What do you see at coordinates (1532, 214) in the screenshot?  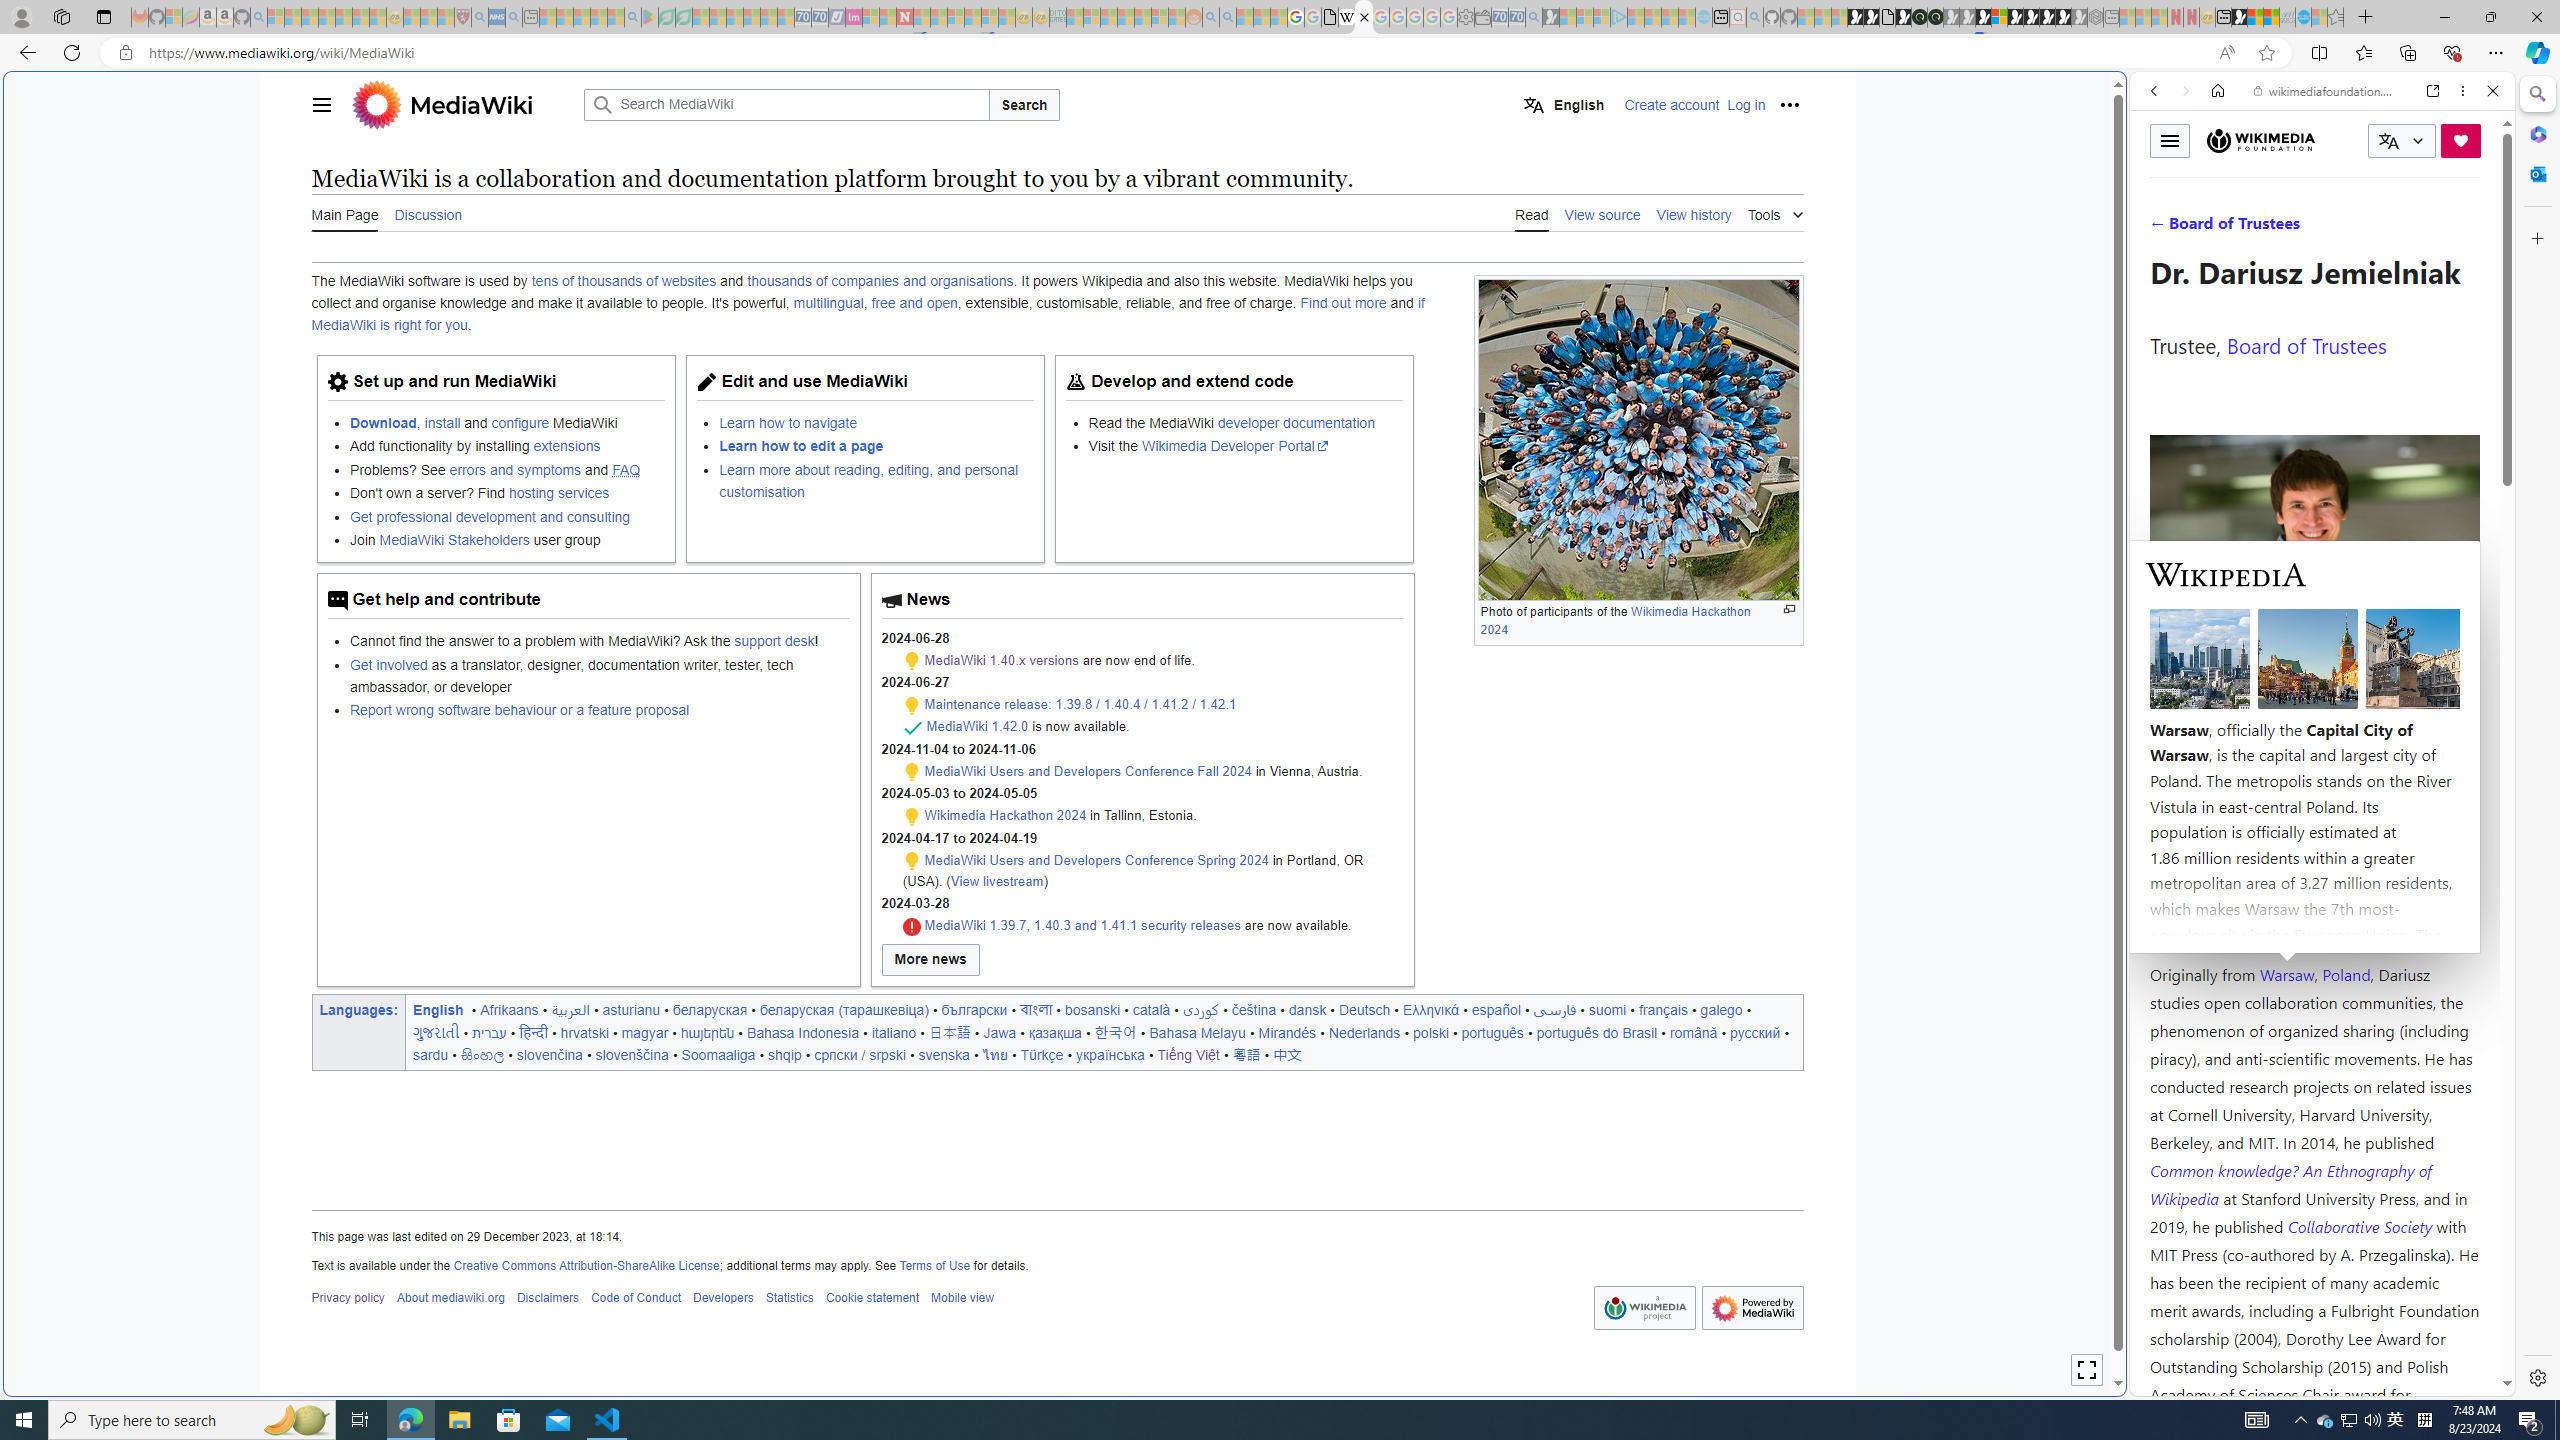 I see `Read` at bounding box center [1532, 214].